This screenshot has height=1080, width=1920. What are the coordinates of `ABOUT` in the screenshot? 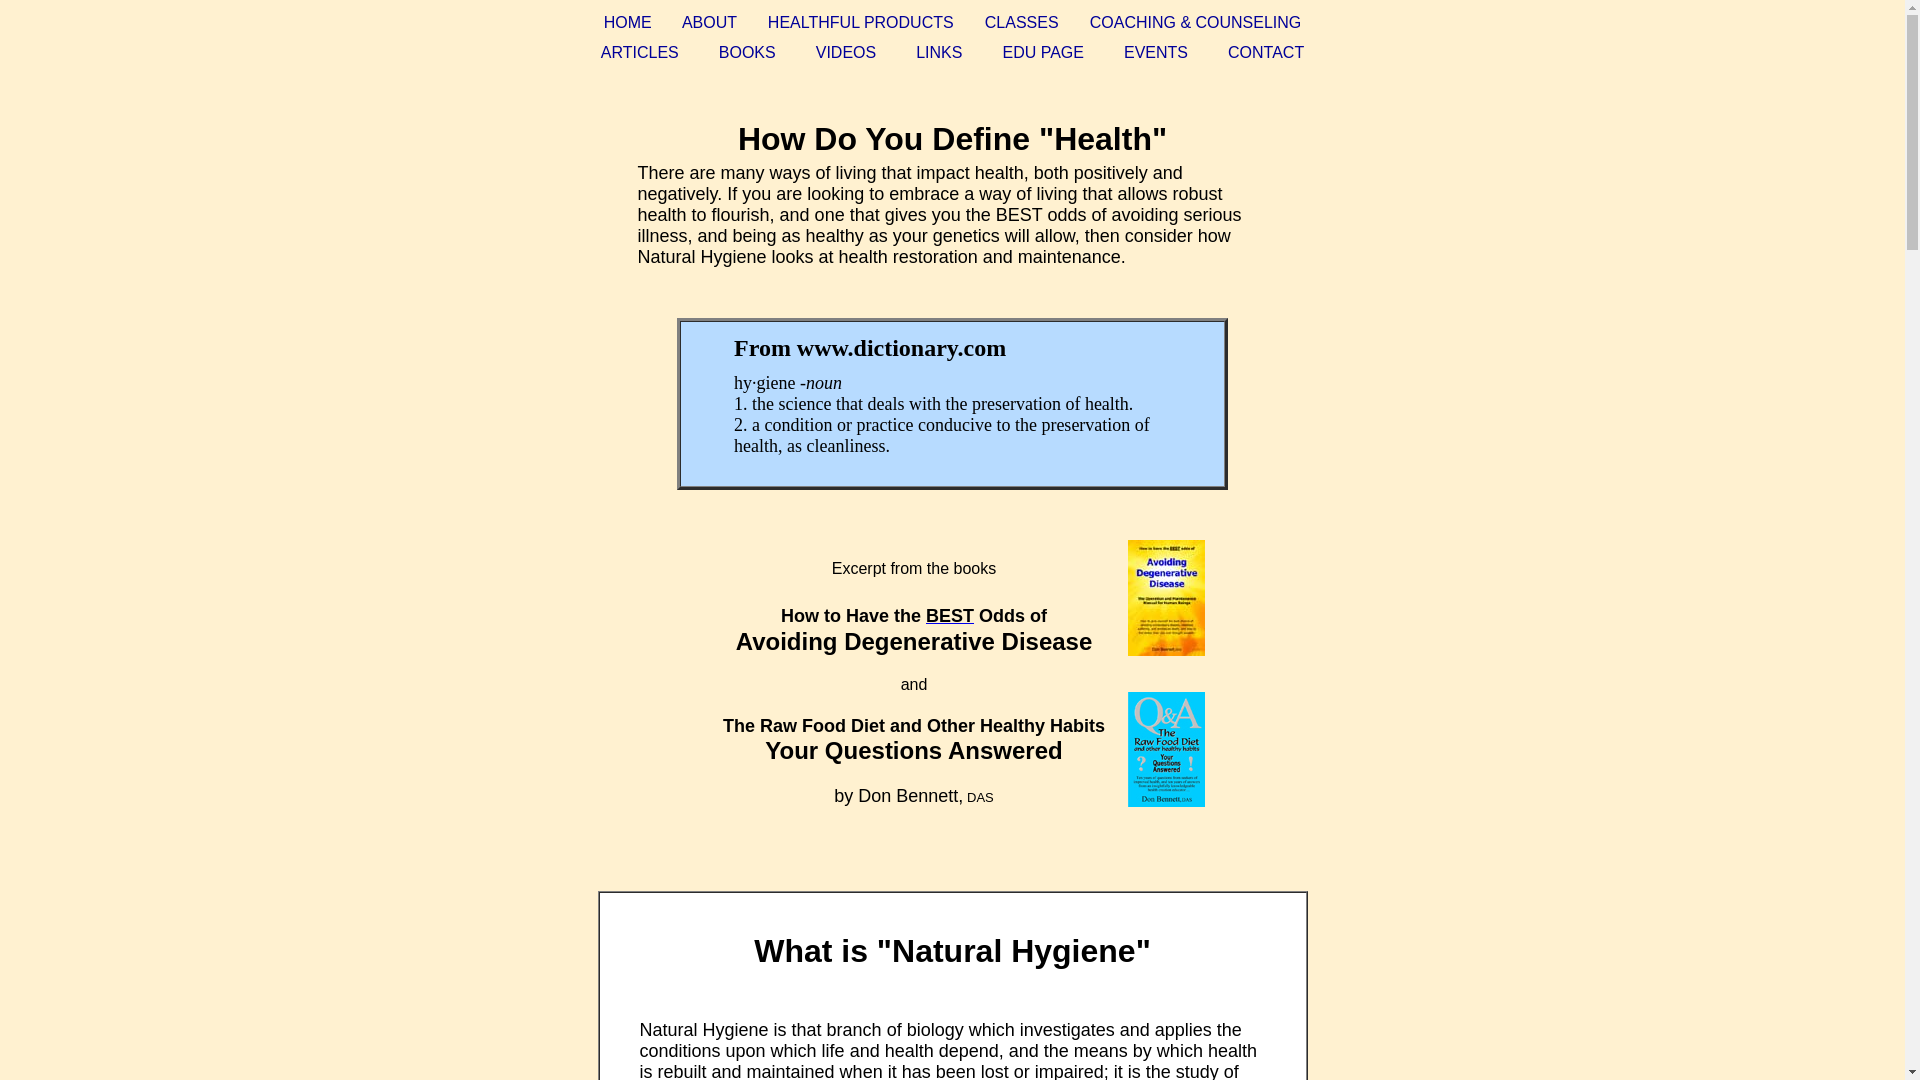 It's located at (709, 22).